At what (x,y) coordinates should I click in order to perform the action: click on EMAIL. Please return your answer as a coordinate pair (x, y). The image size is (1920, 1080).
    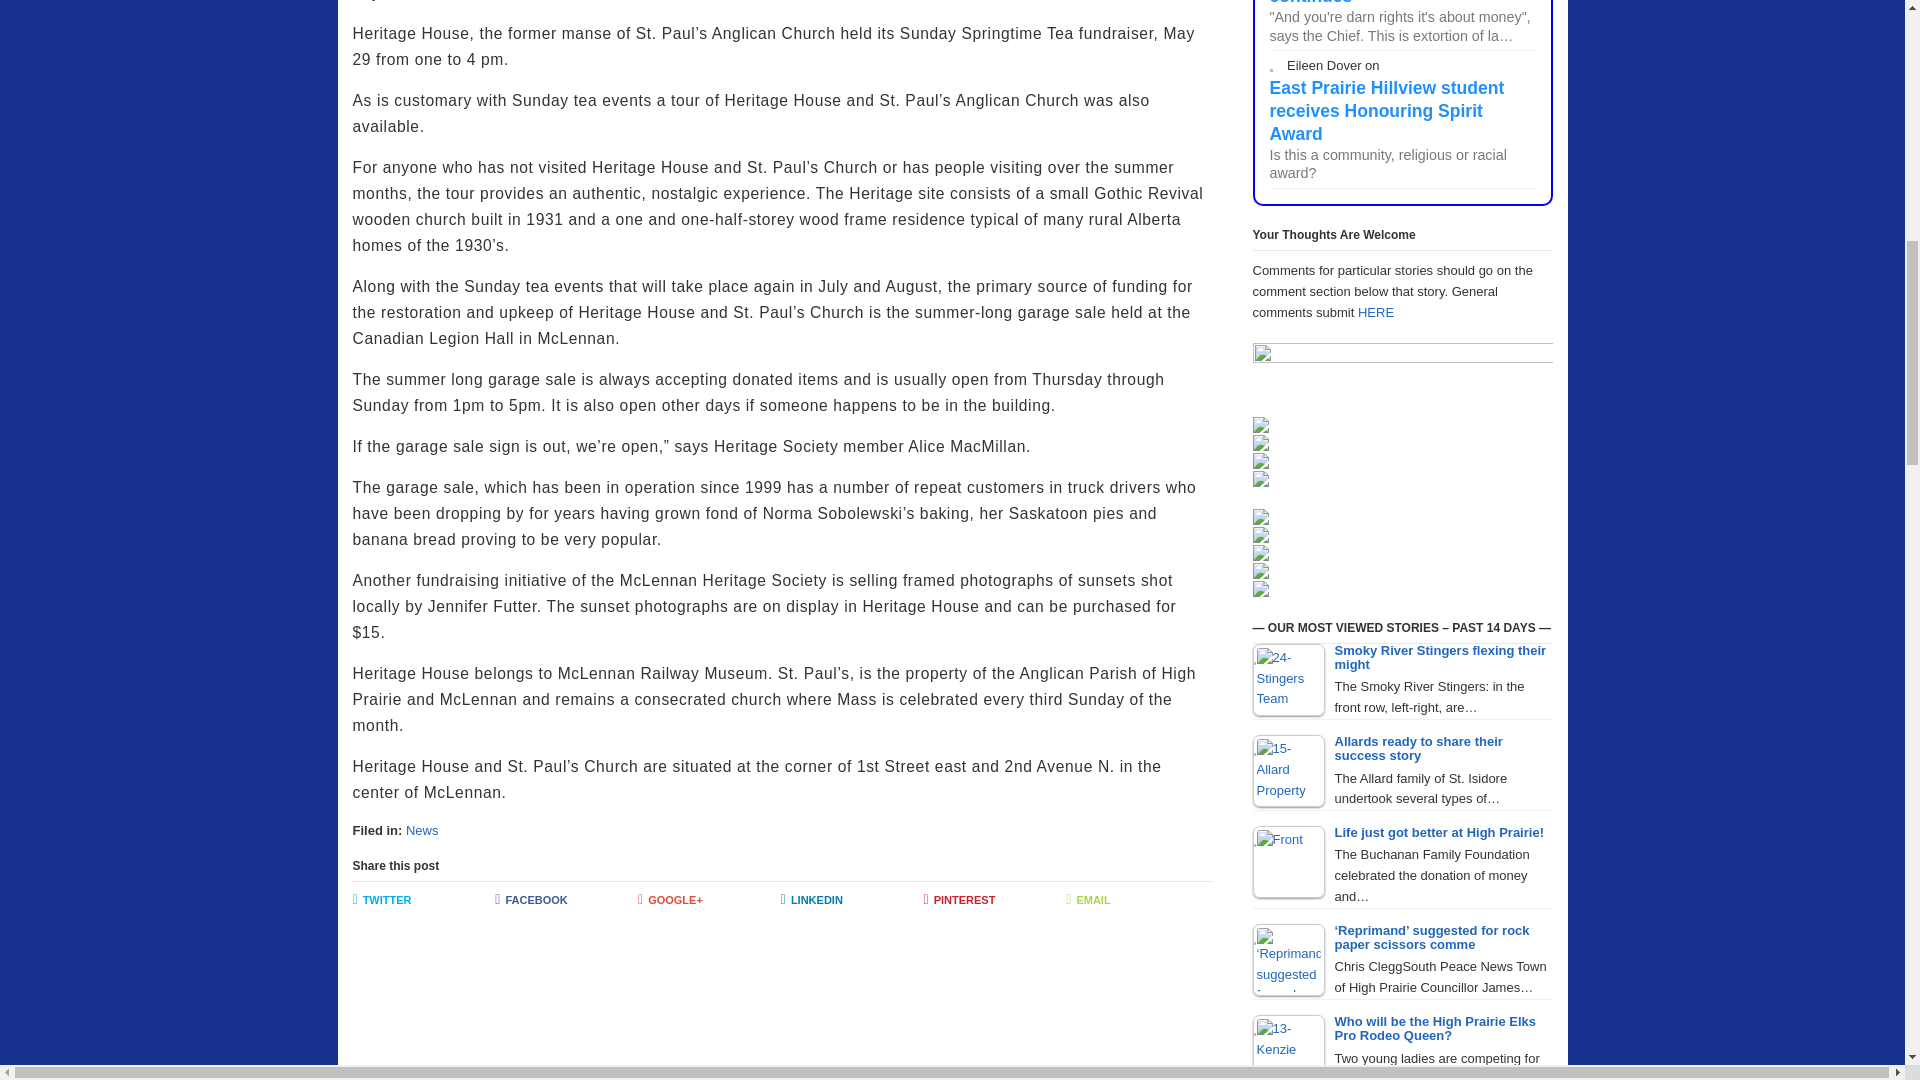
    Looking at the image, I should click on (1137, 901).